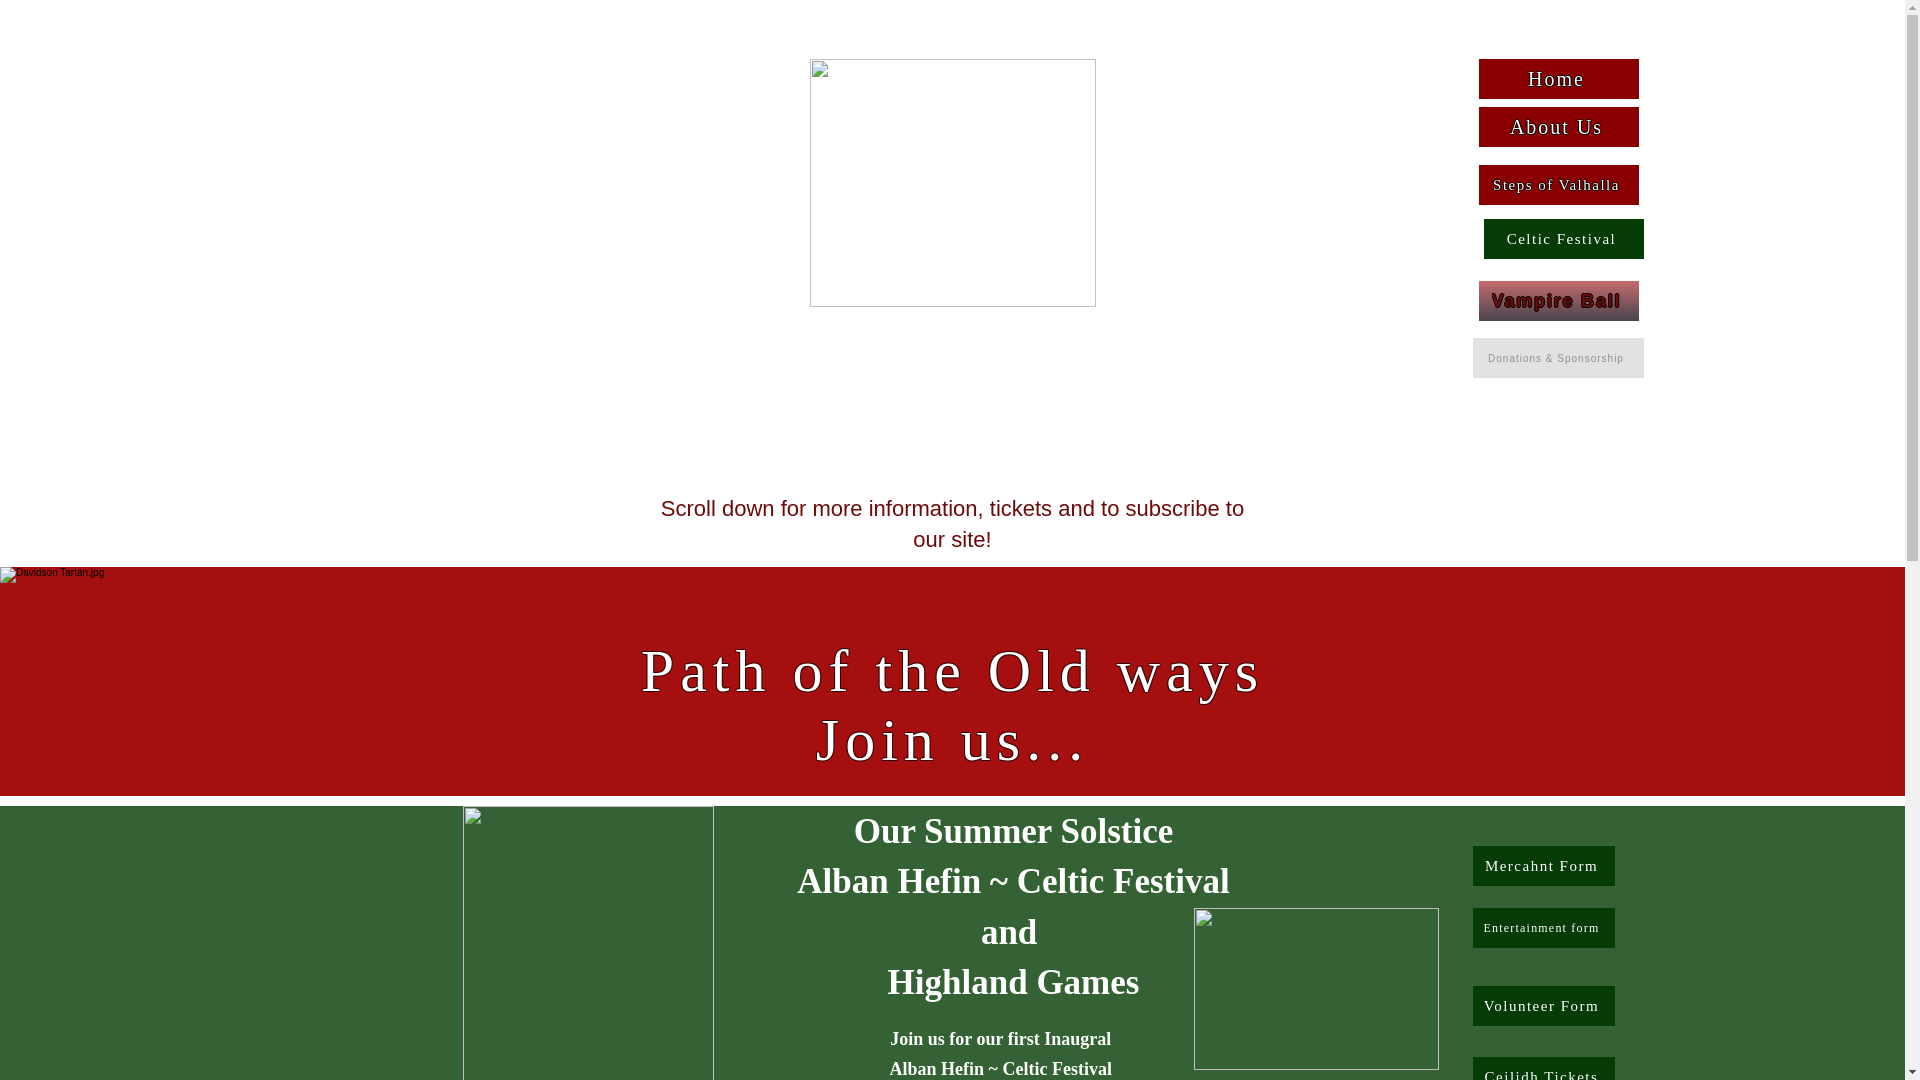 This screenshot has height=1080, width=1920. Describe the element at coordinates (953, 182) in the screenshot. I see `Shield no glow -  trans copy.png` at that location.